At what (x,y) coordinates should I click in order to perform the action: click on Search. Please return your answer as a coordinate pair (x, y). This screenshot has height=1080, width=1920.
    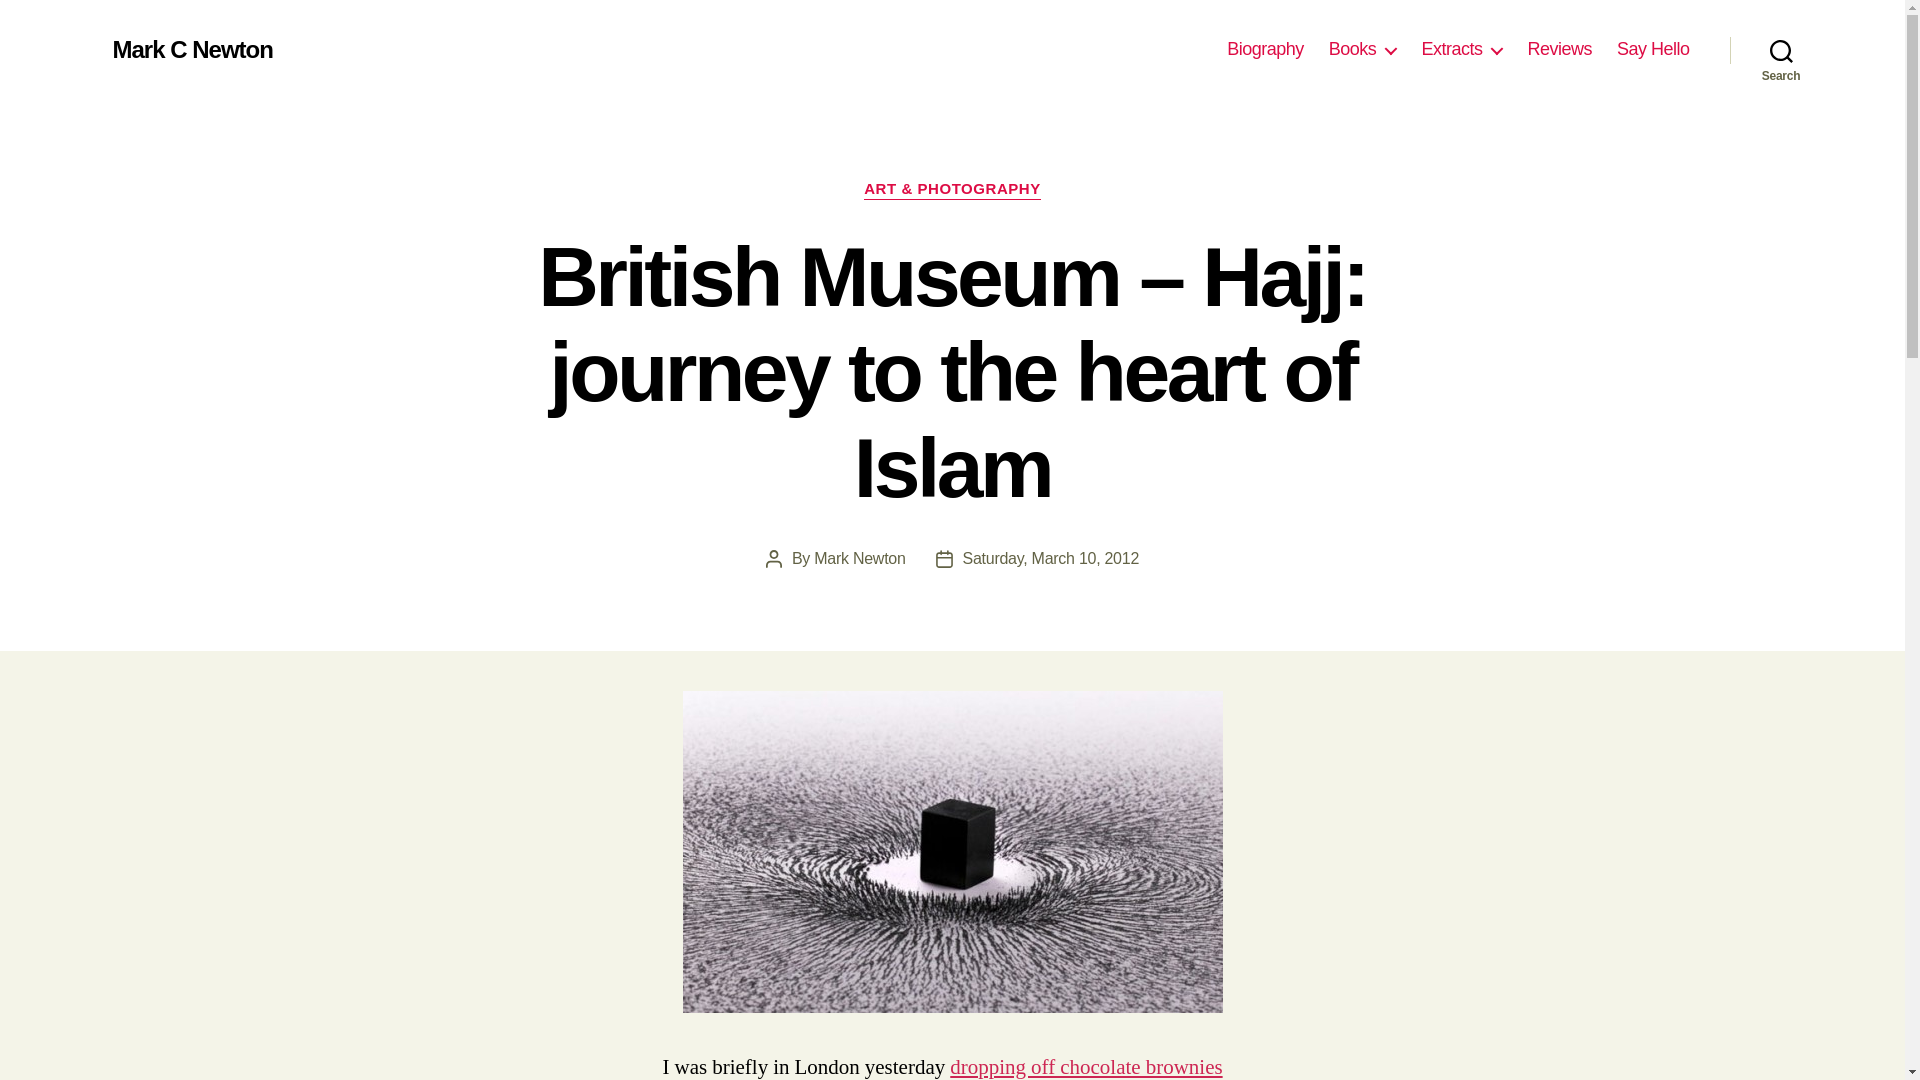
    Looking at the image, I should click on (1781, 50).